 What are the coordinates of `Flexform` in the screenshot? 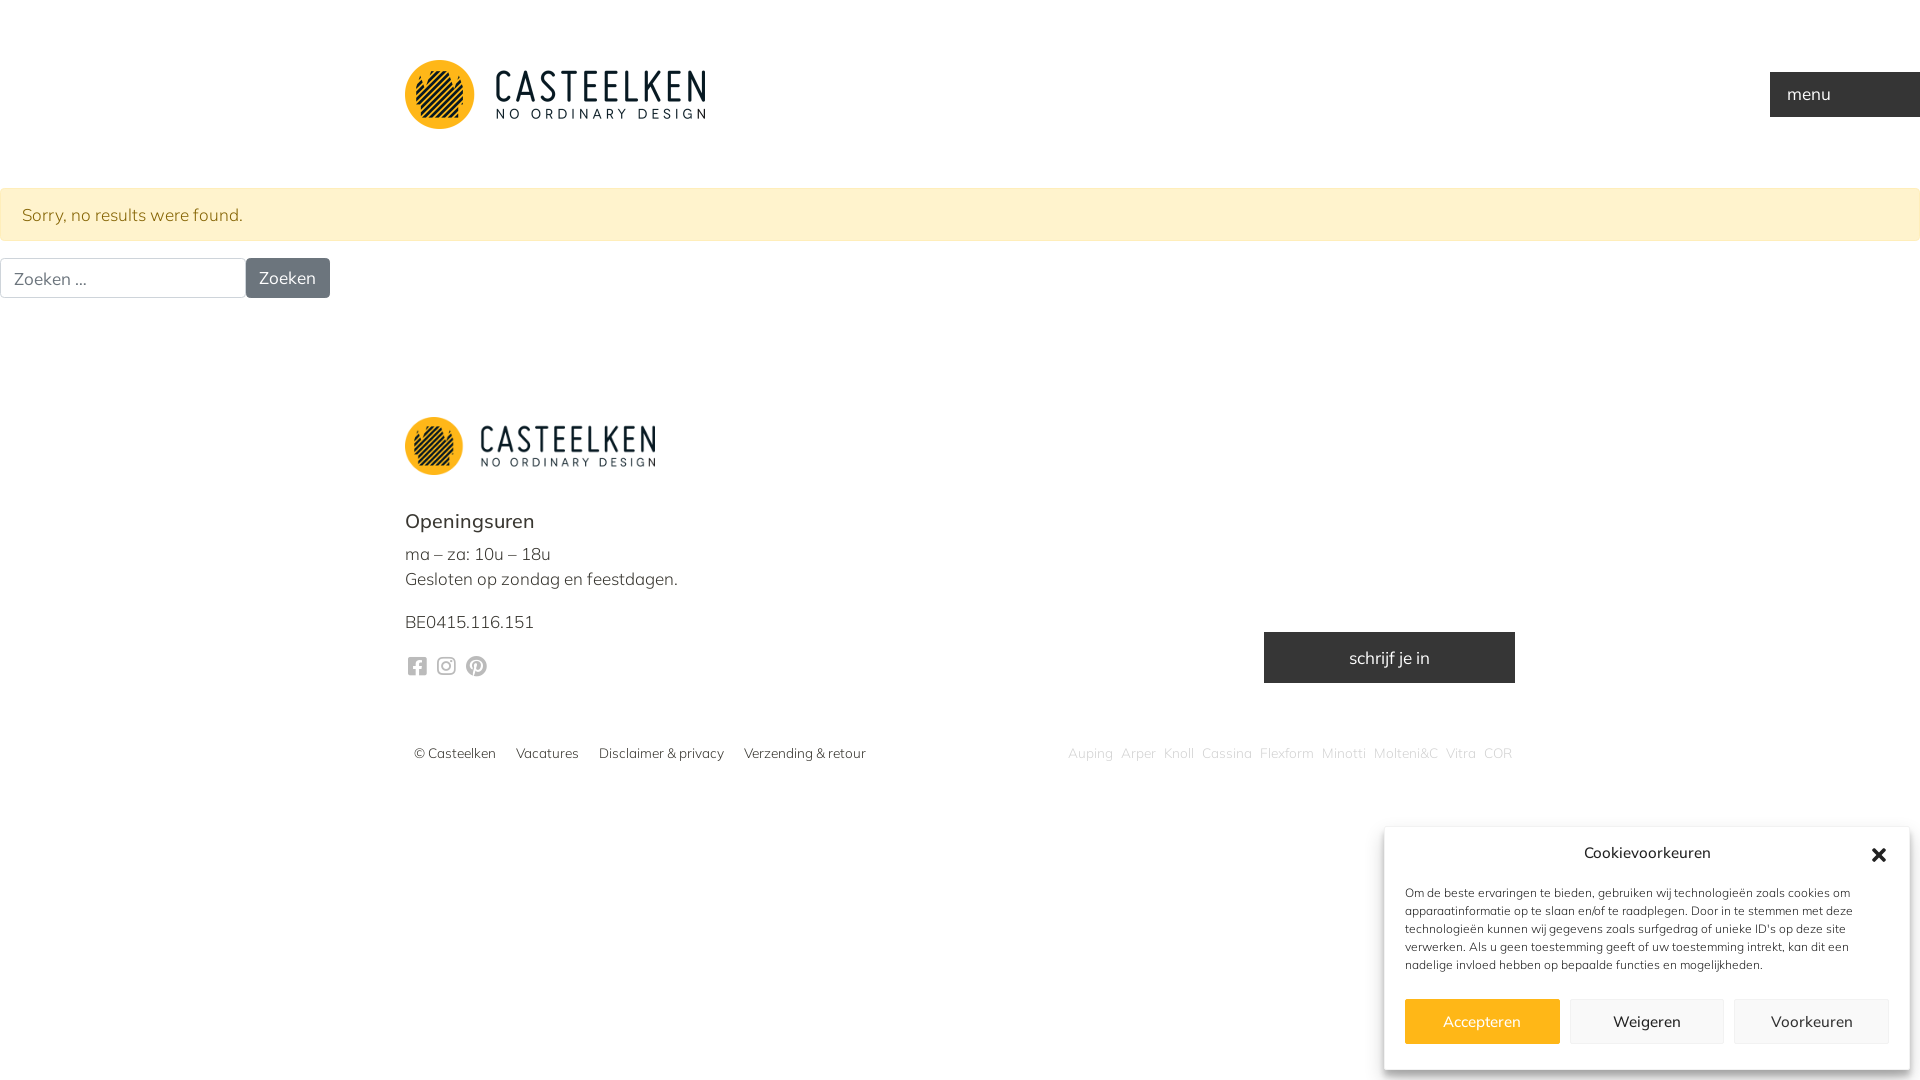 It's located at (1287, 753).